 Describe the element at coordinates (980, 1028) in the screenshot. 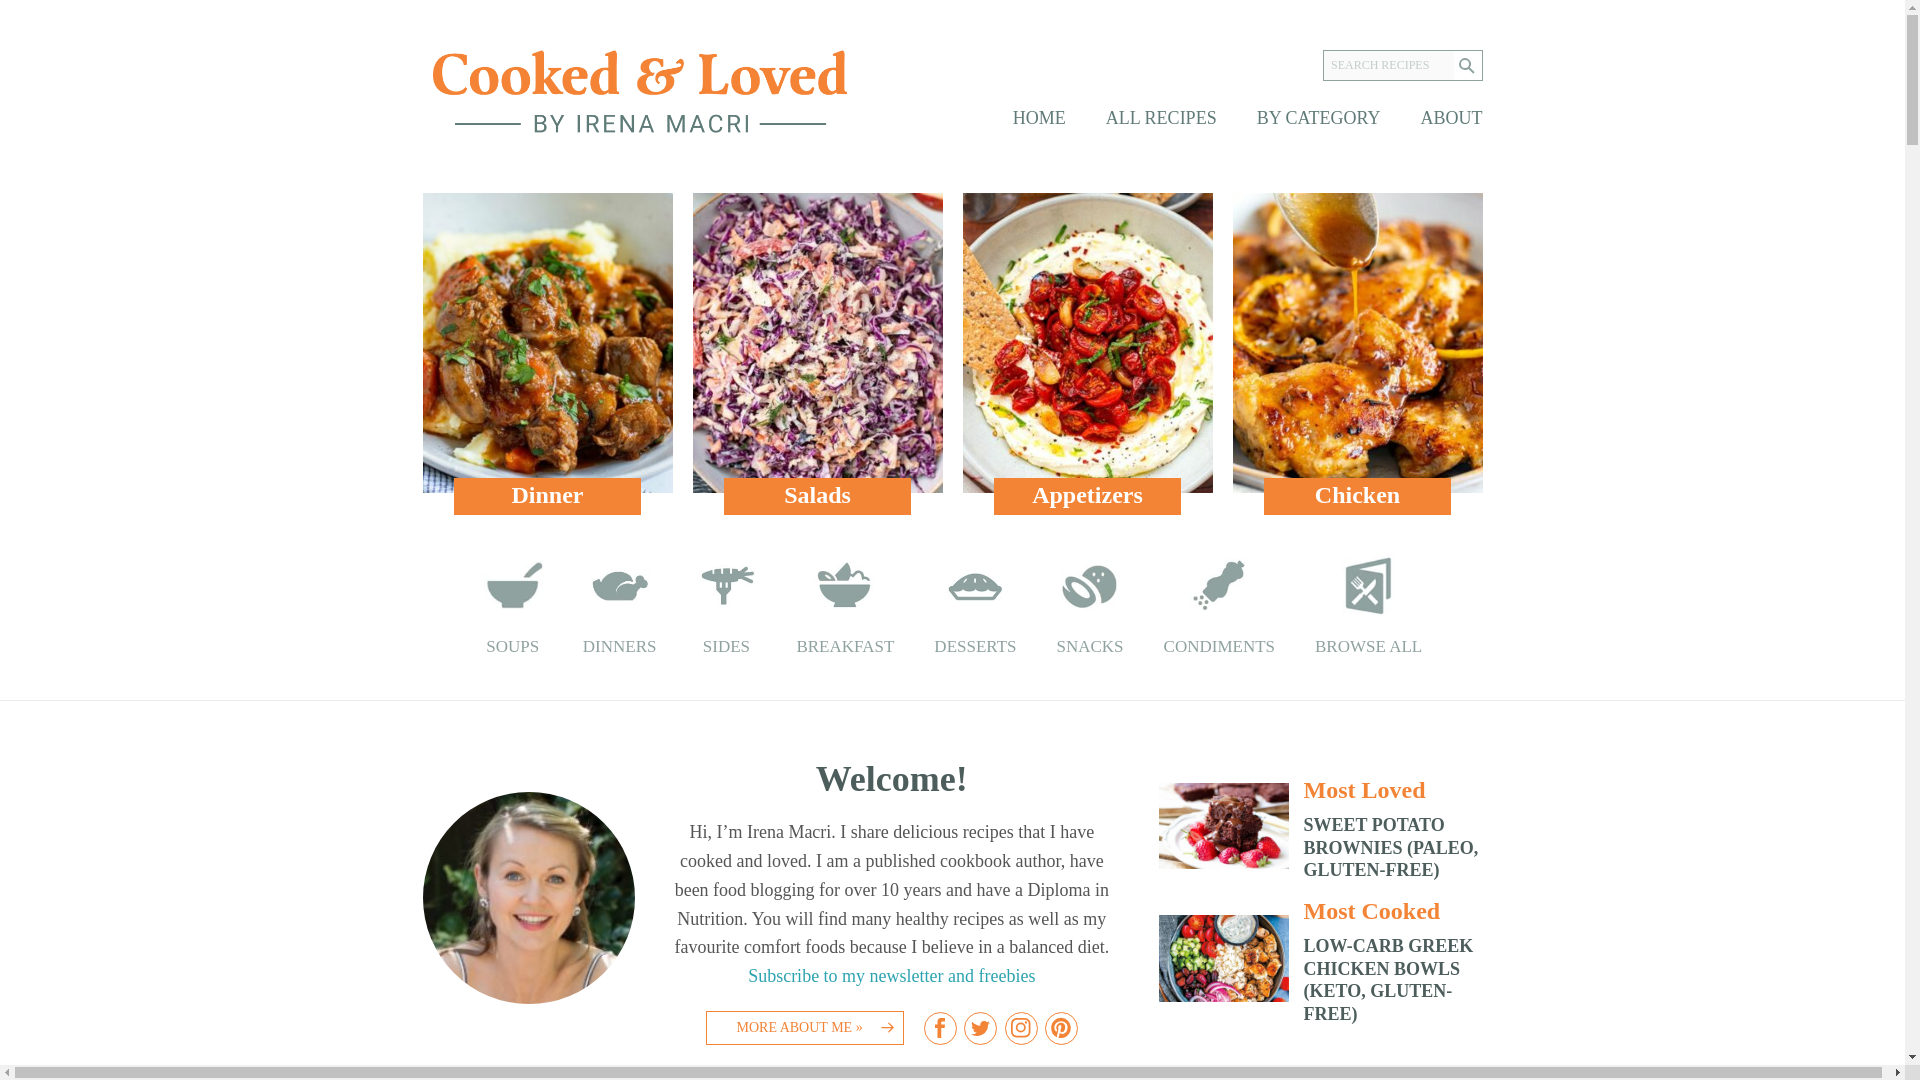

I see `View Twitter profile` at that location.